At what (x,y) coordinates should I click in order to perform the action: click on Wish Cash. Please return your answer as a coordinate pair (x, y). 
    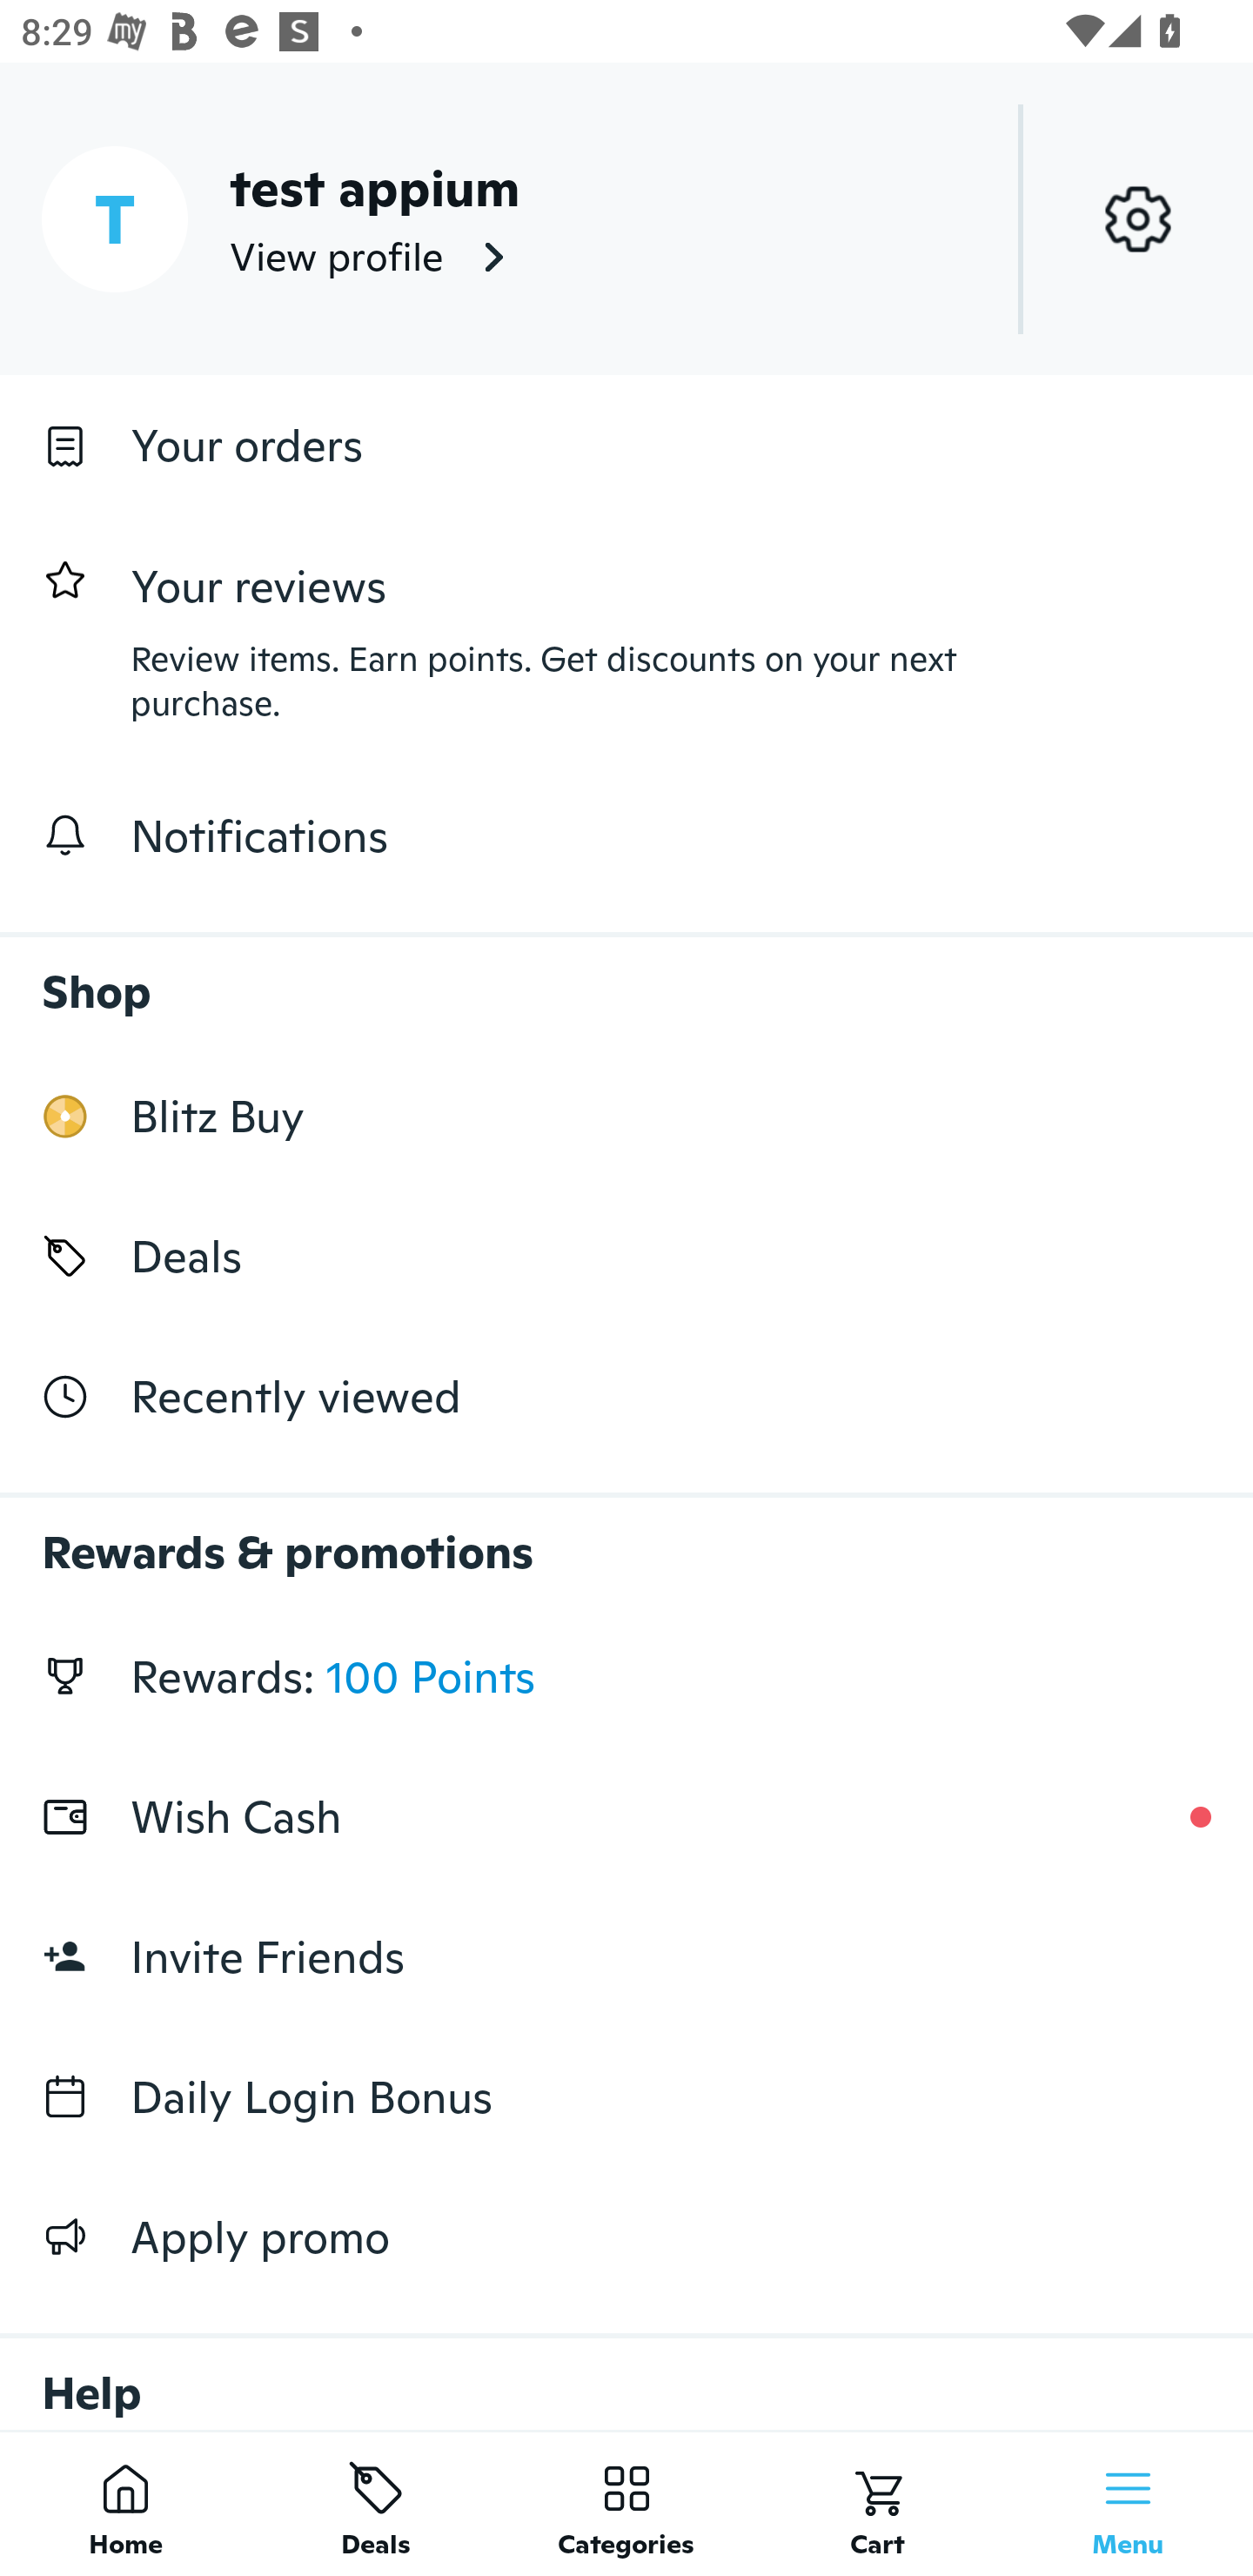
    Looking at the image, I should click on (626, 1817).